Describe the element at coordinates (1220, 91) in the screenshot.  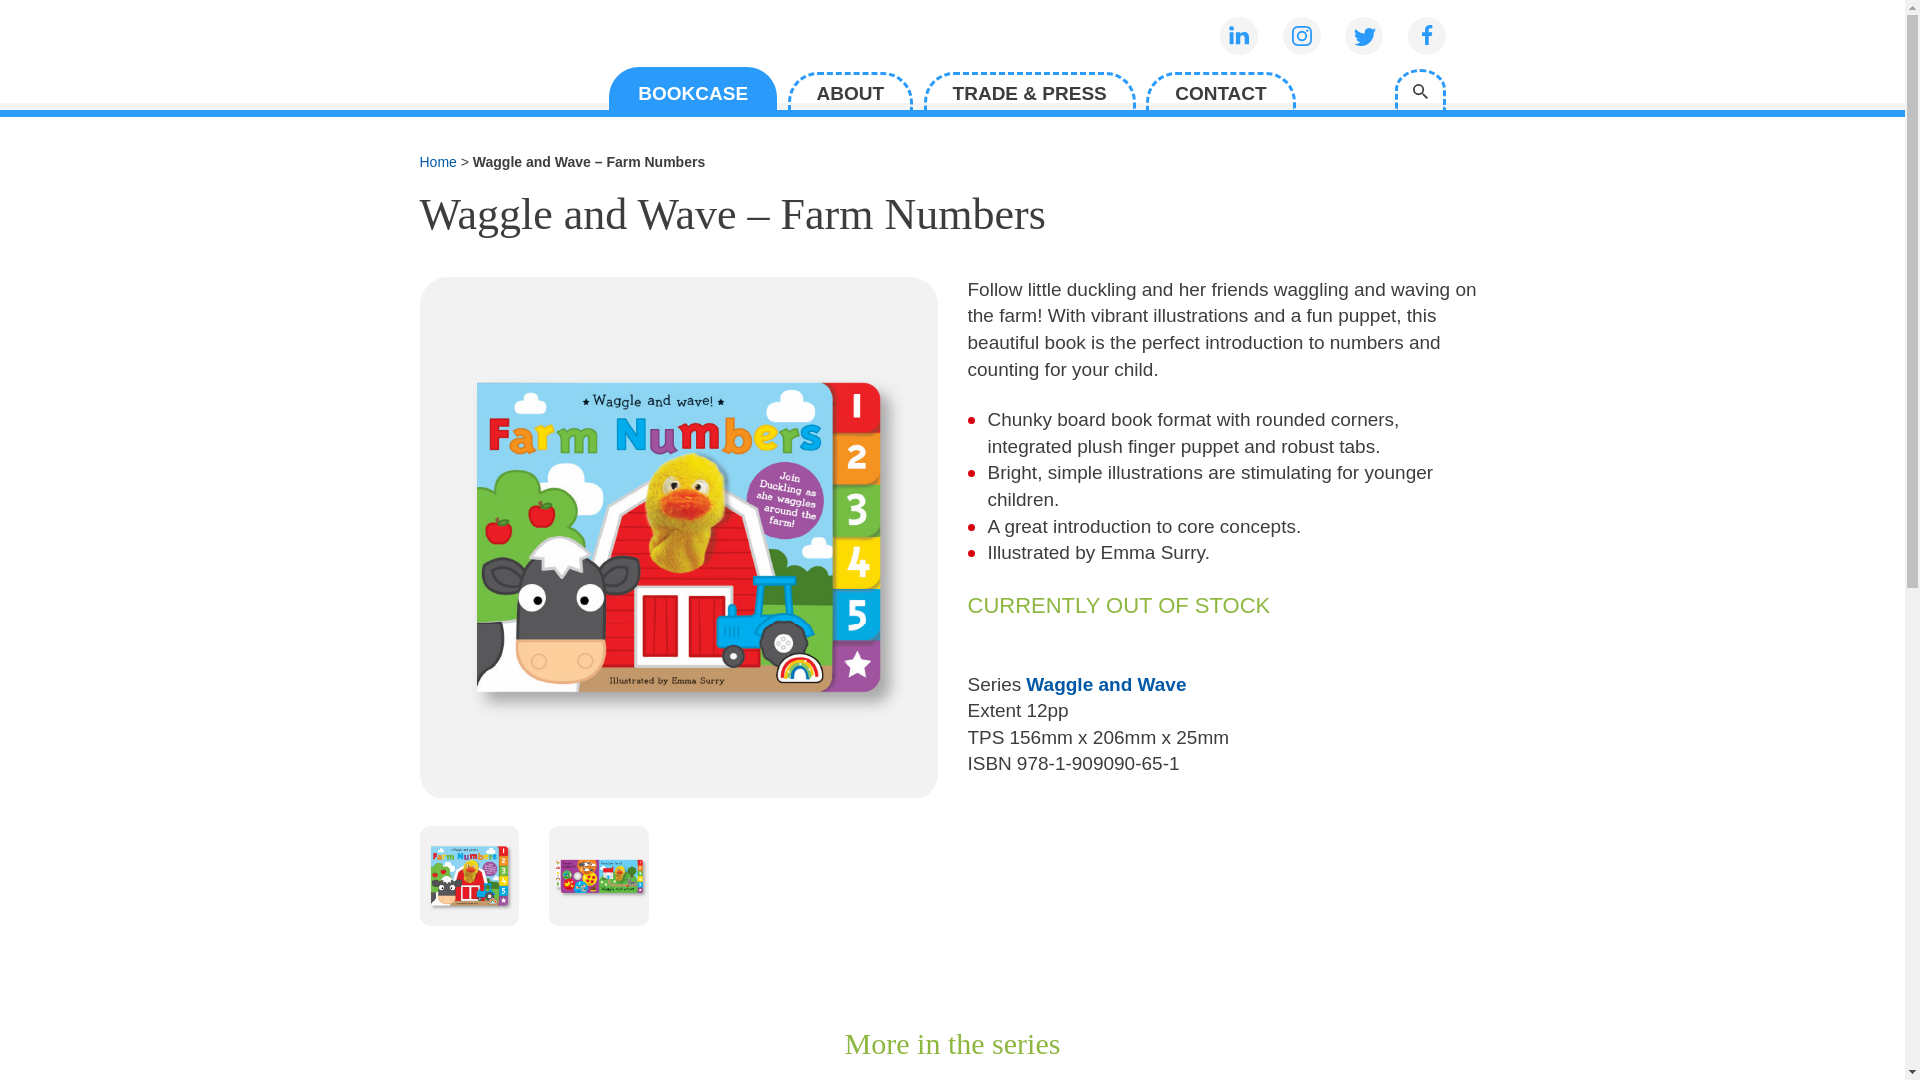
I see `CONTACT` at that location.